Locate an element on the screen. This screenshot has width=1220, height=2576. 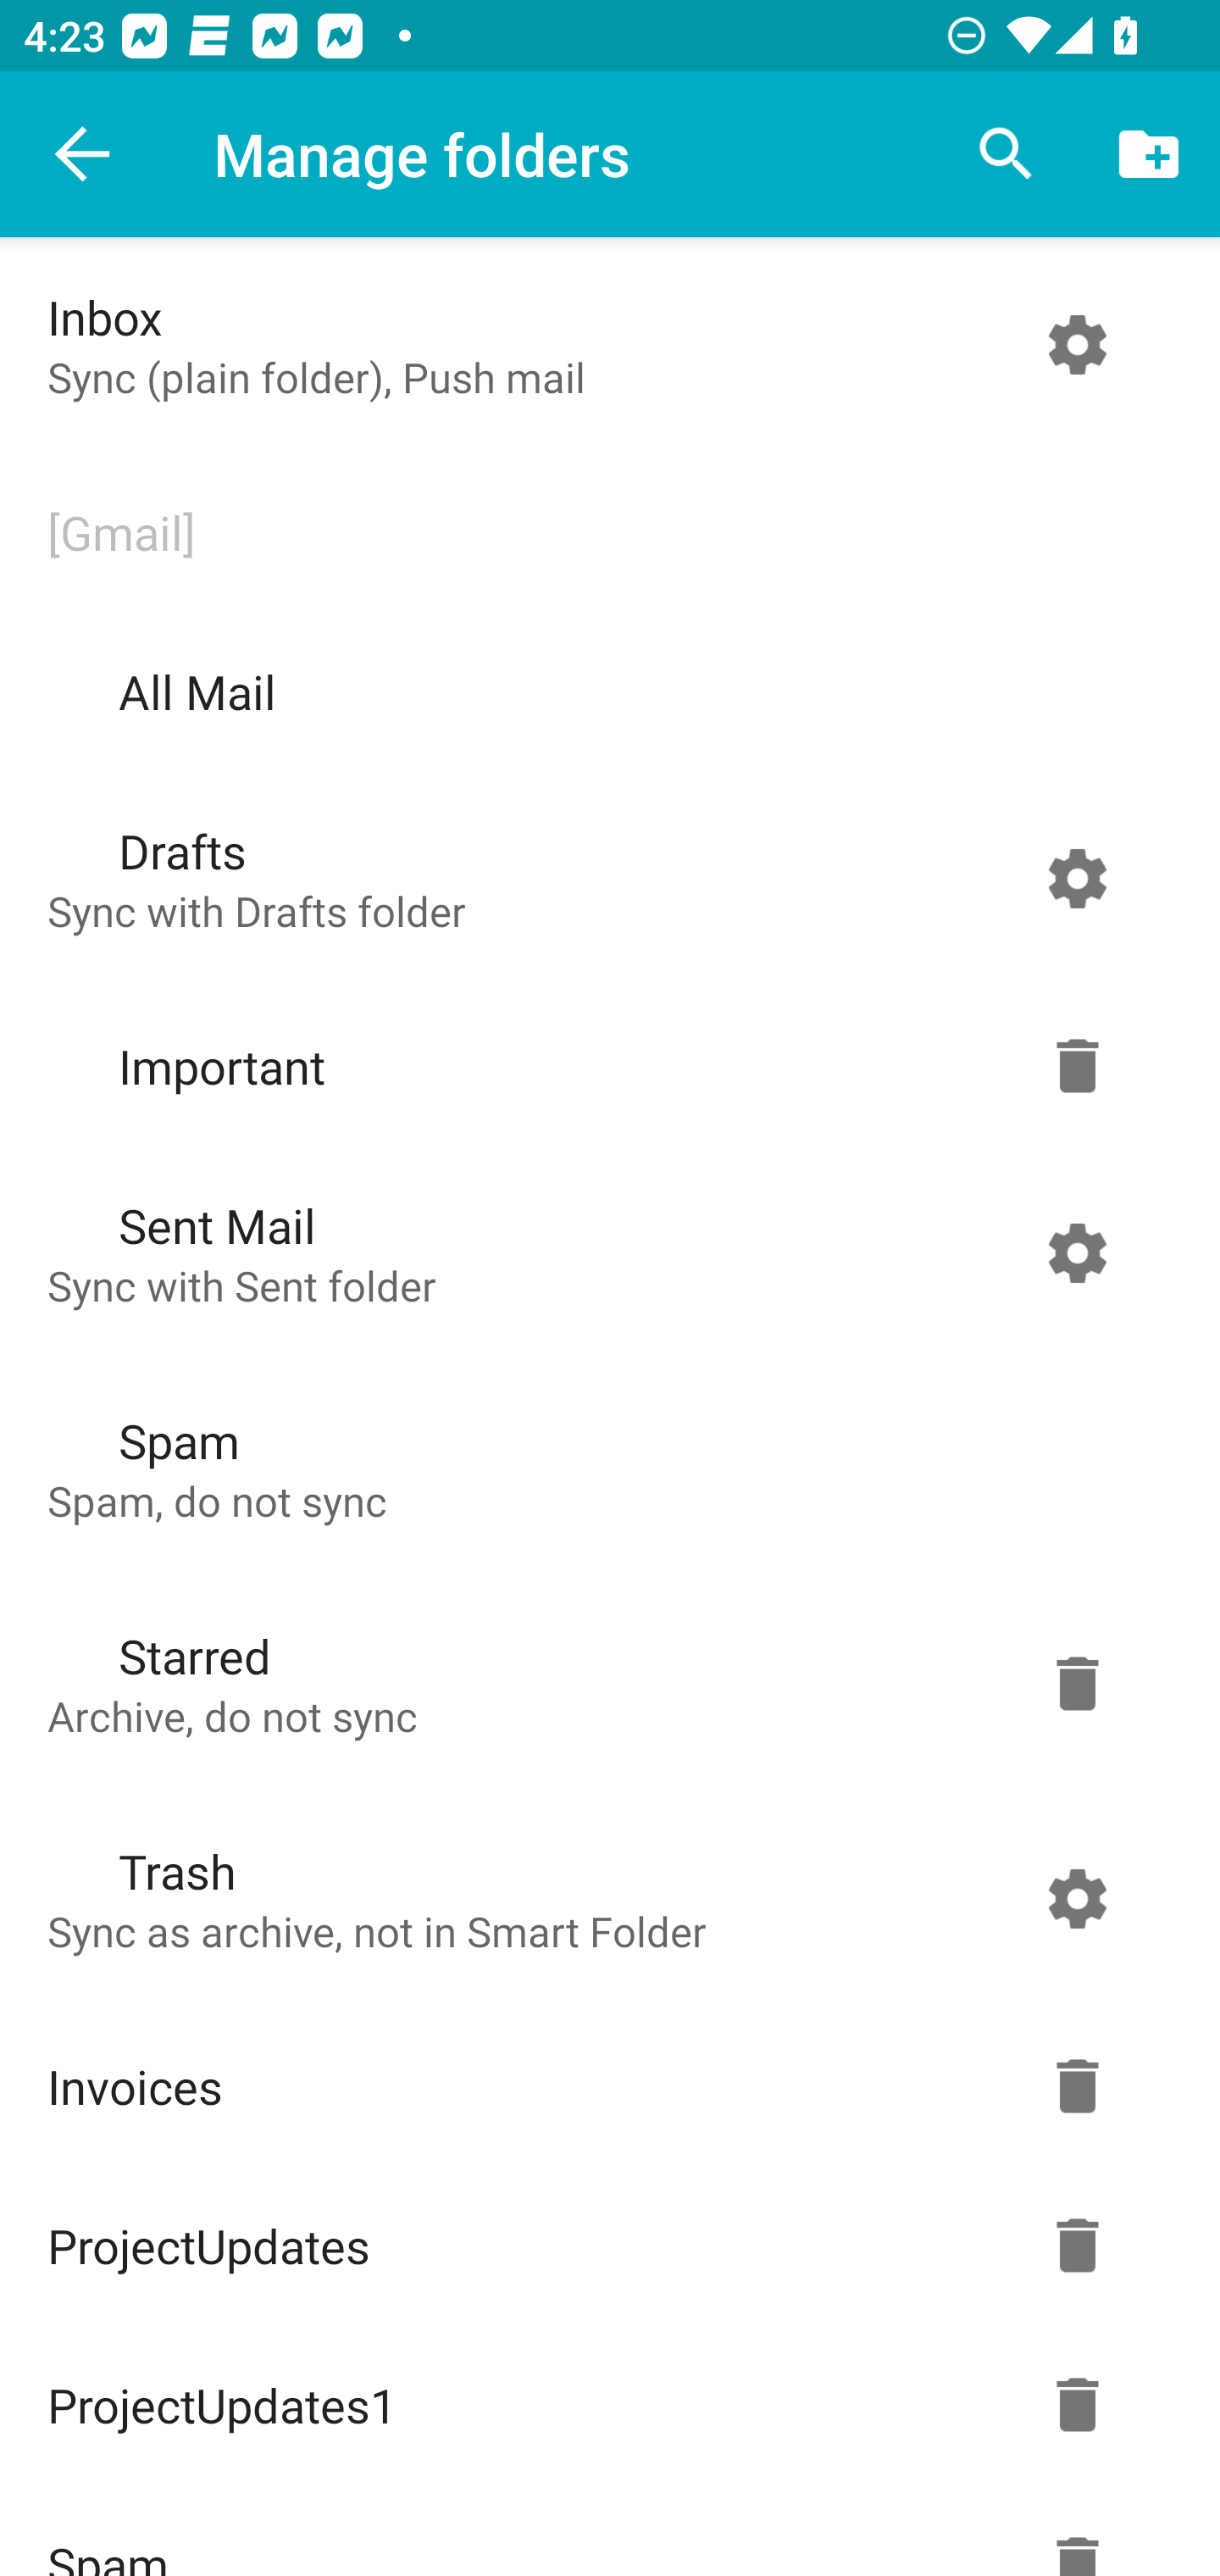
Search folders is located at coordinates (1006, 154).